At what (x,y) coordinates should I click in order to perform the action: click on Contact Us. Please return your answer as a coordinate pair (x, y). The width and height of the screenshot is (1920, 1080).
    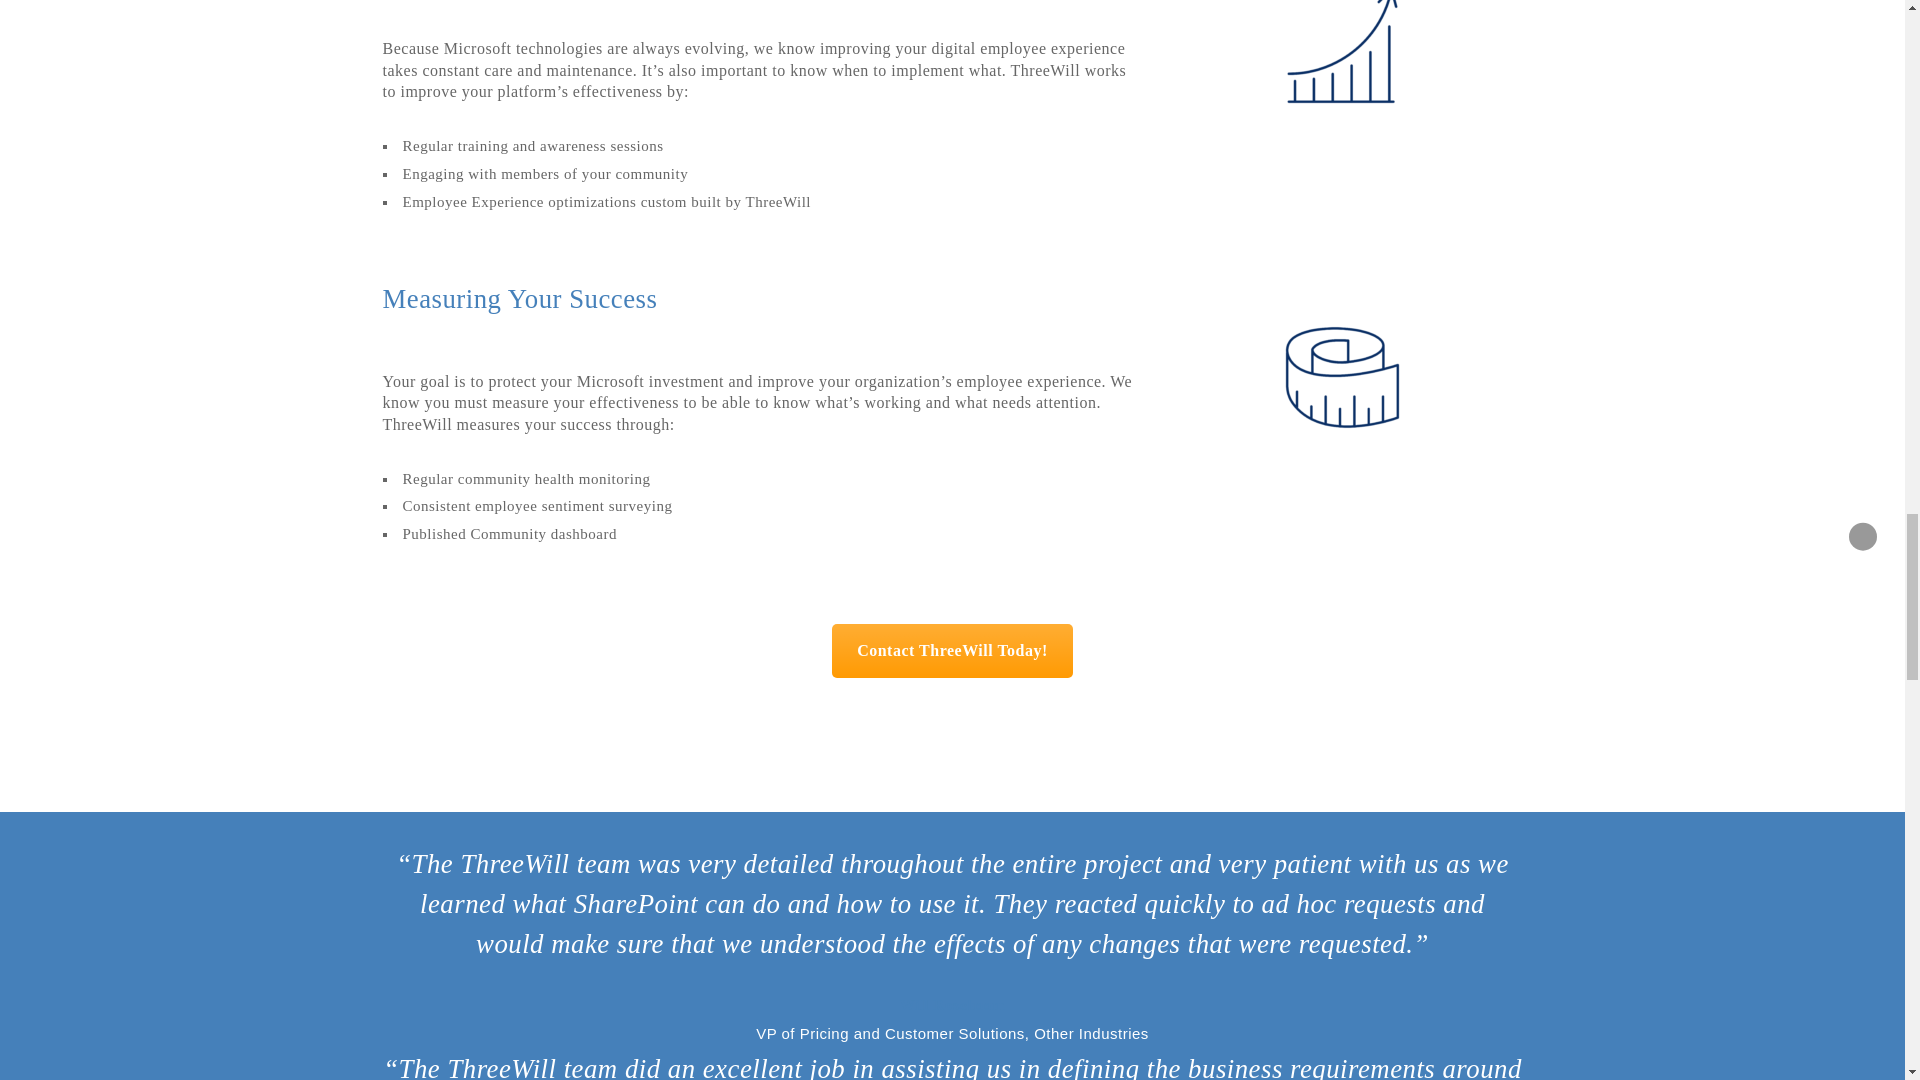
    Looking at the image, I should click on (952, 651).